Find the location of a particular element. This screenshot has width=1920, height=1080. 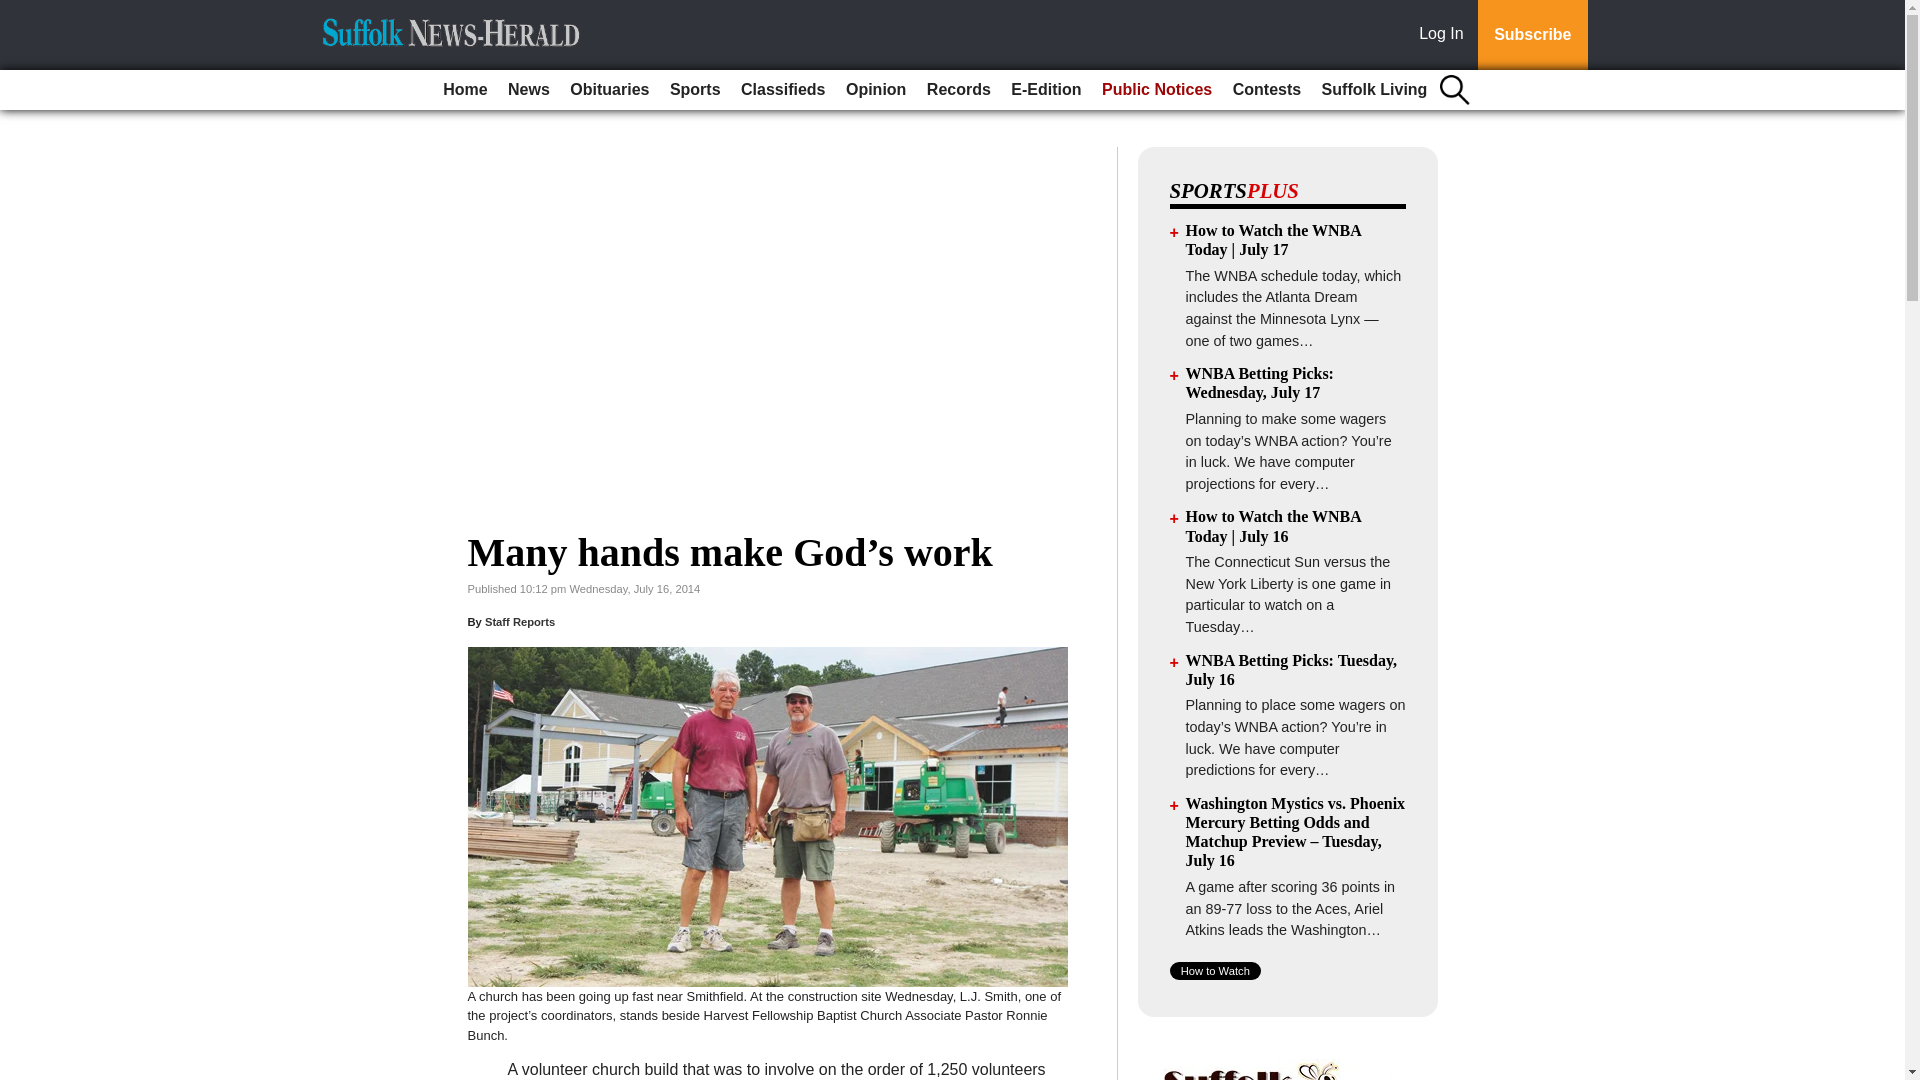

Classifieds is located at coordinates (783, 90).